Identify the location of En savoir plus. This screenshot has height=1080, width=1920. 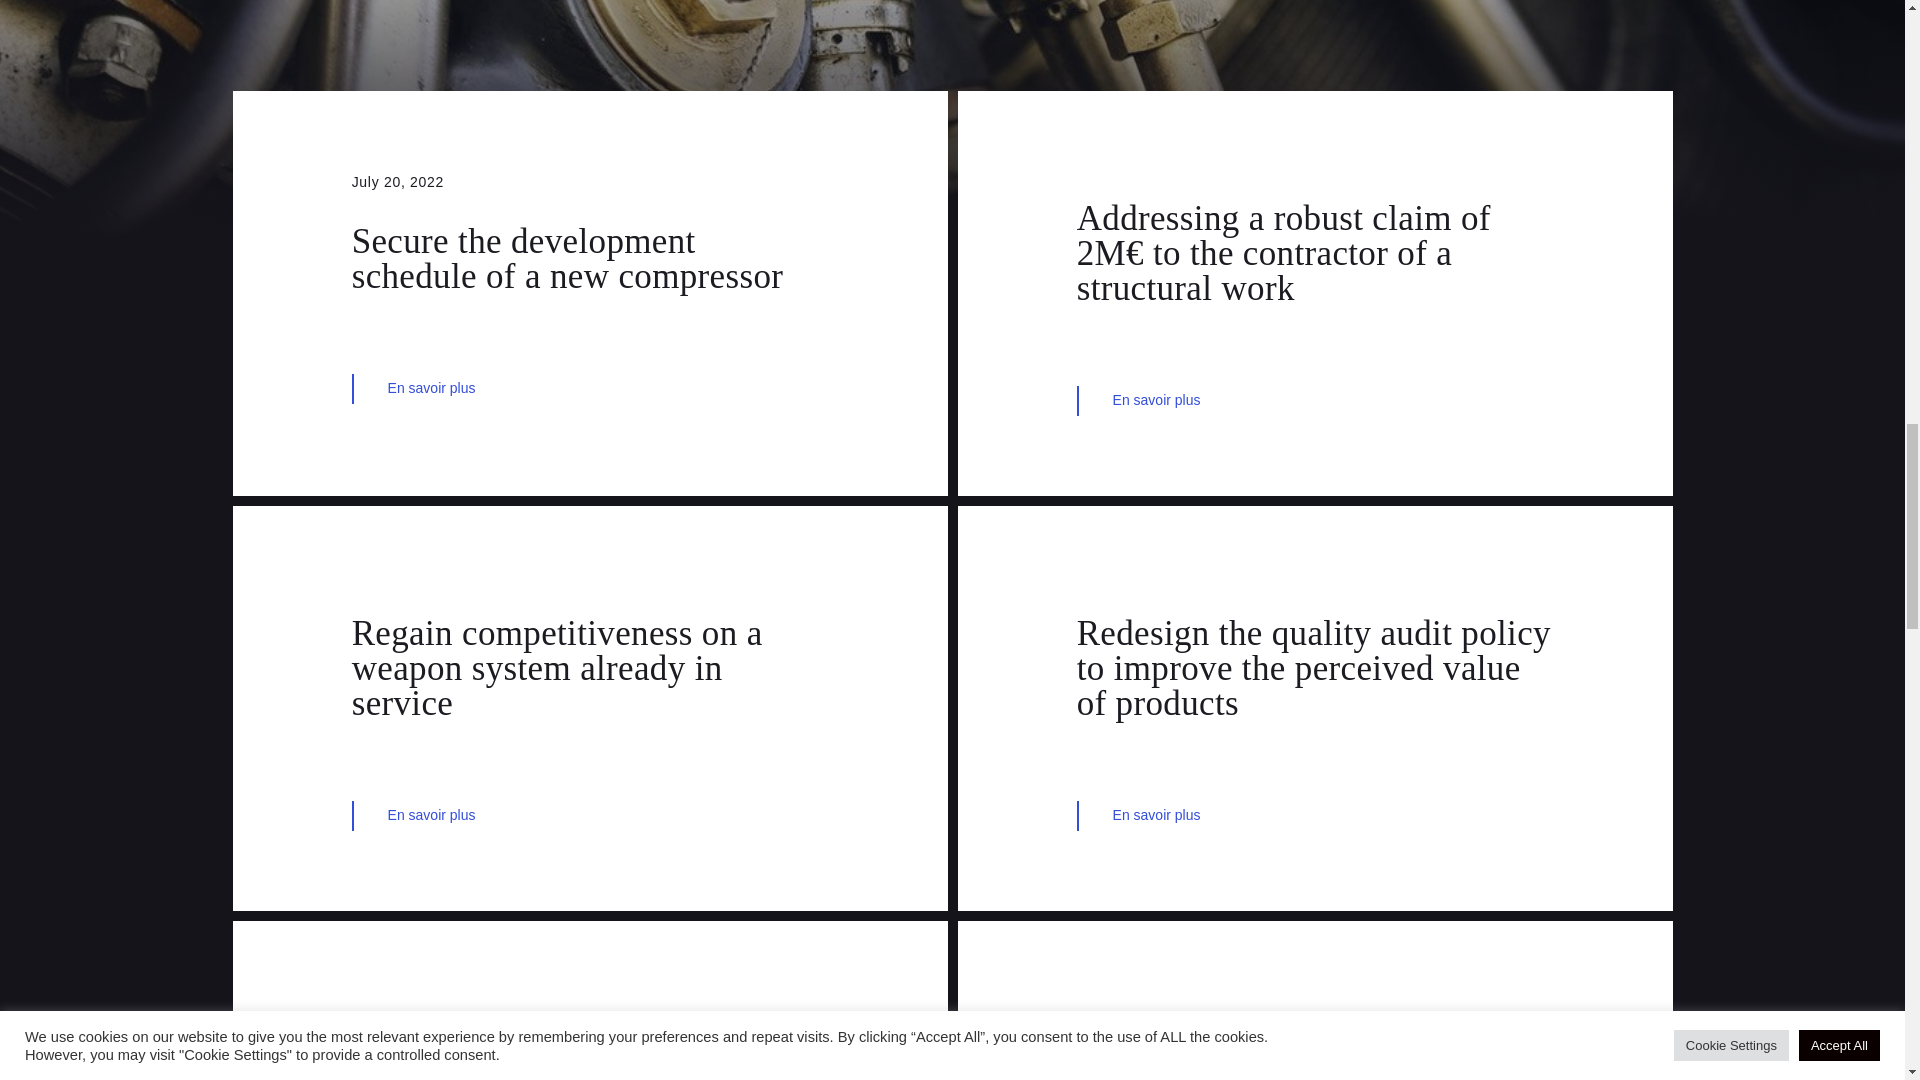
(590, 388).